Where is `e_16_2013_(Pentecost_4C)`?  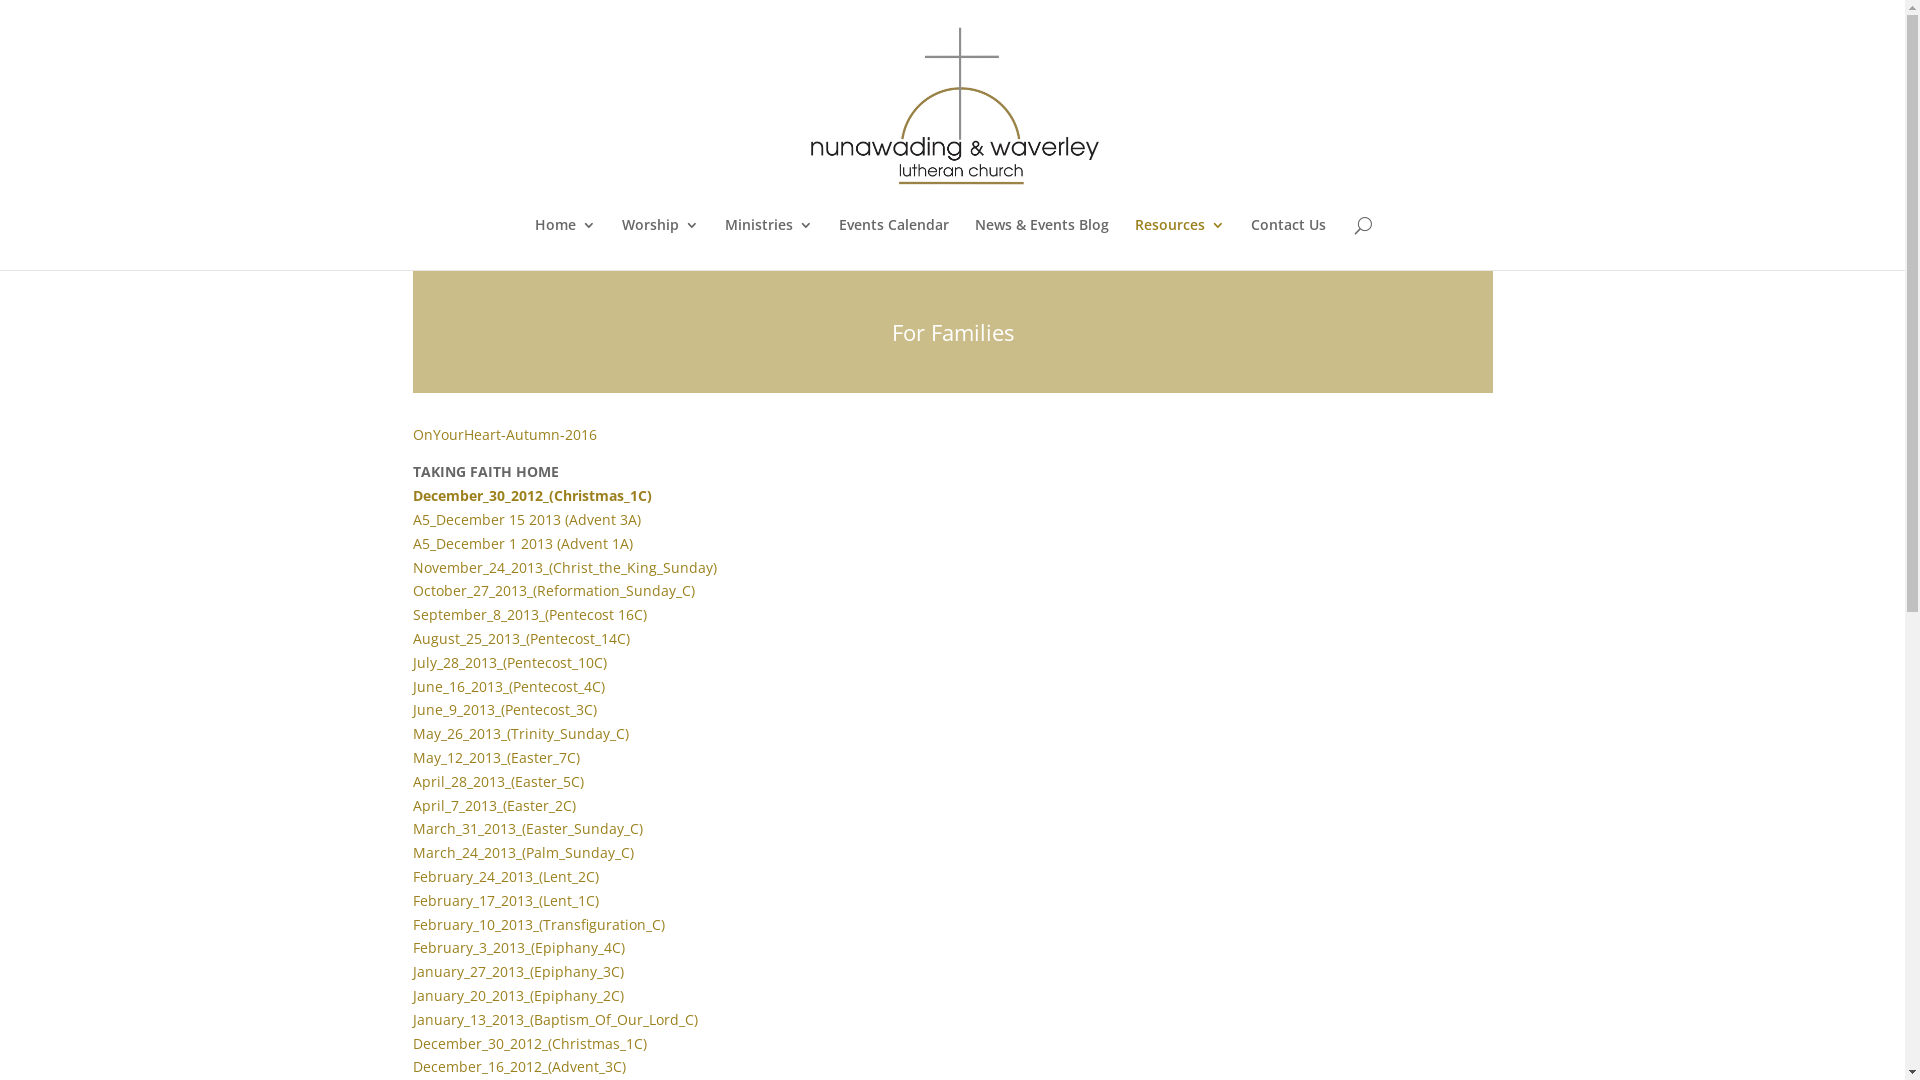
e_16_2013_(Pentecost_4C) is located at coordinates (519, 686).